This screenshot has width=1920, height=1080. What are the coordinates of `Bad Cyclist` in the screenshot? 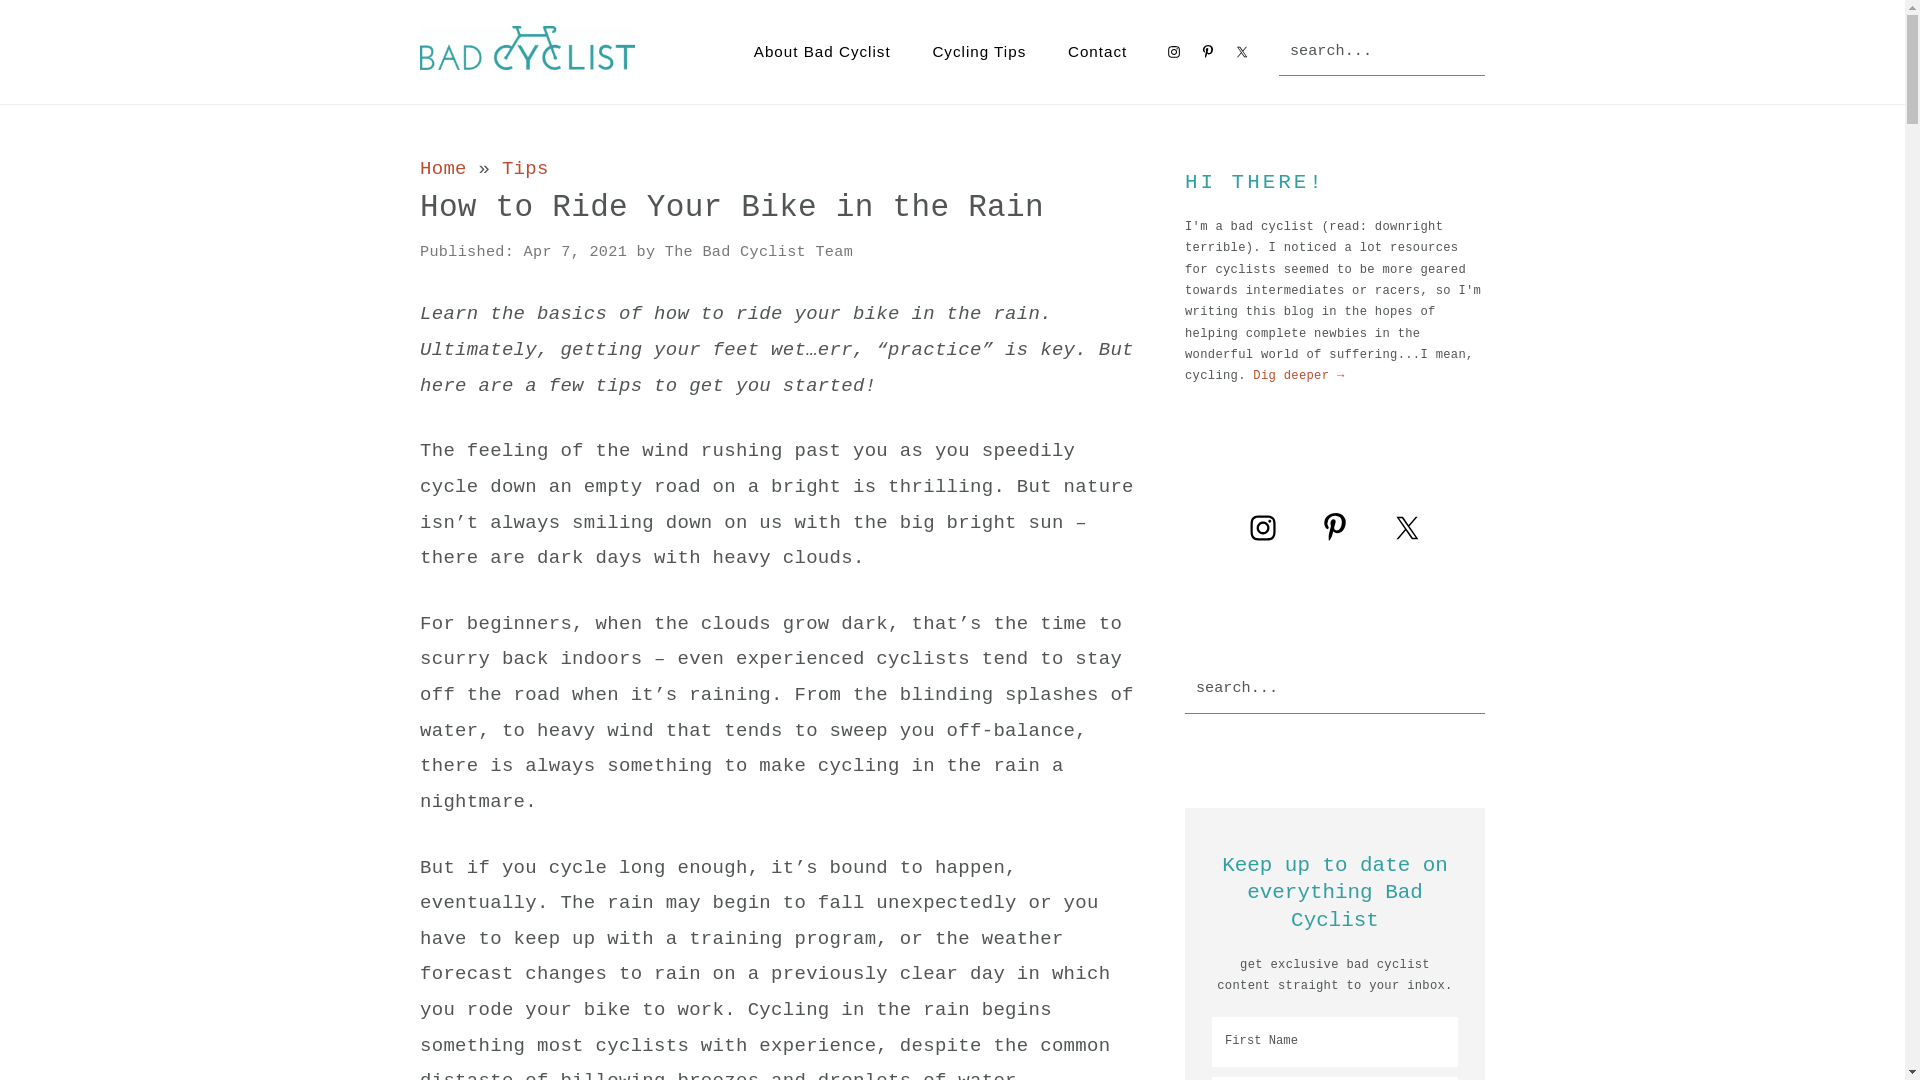 It's located at (528, 60).